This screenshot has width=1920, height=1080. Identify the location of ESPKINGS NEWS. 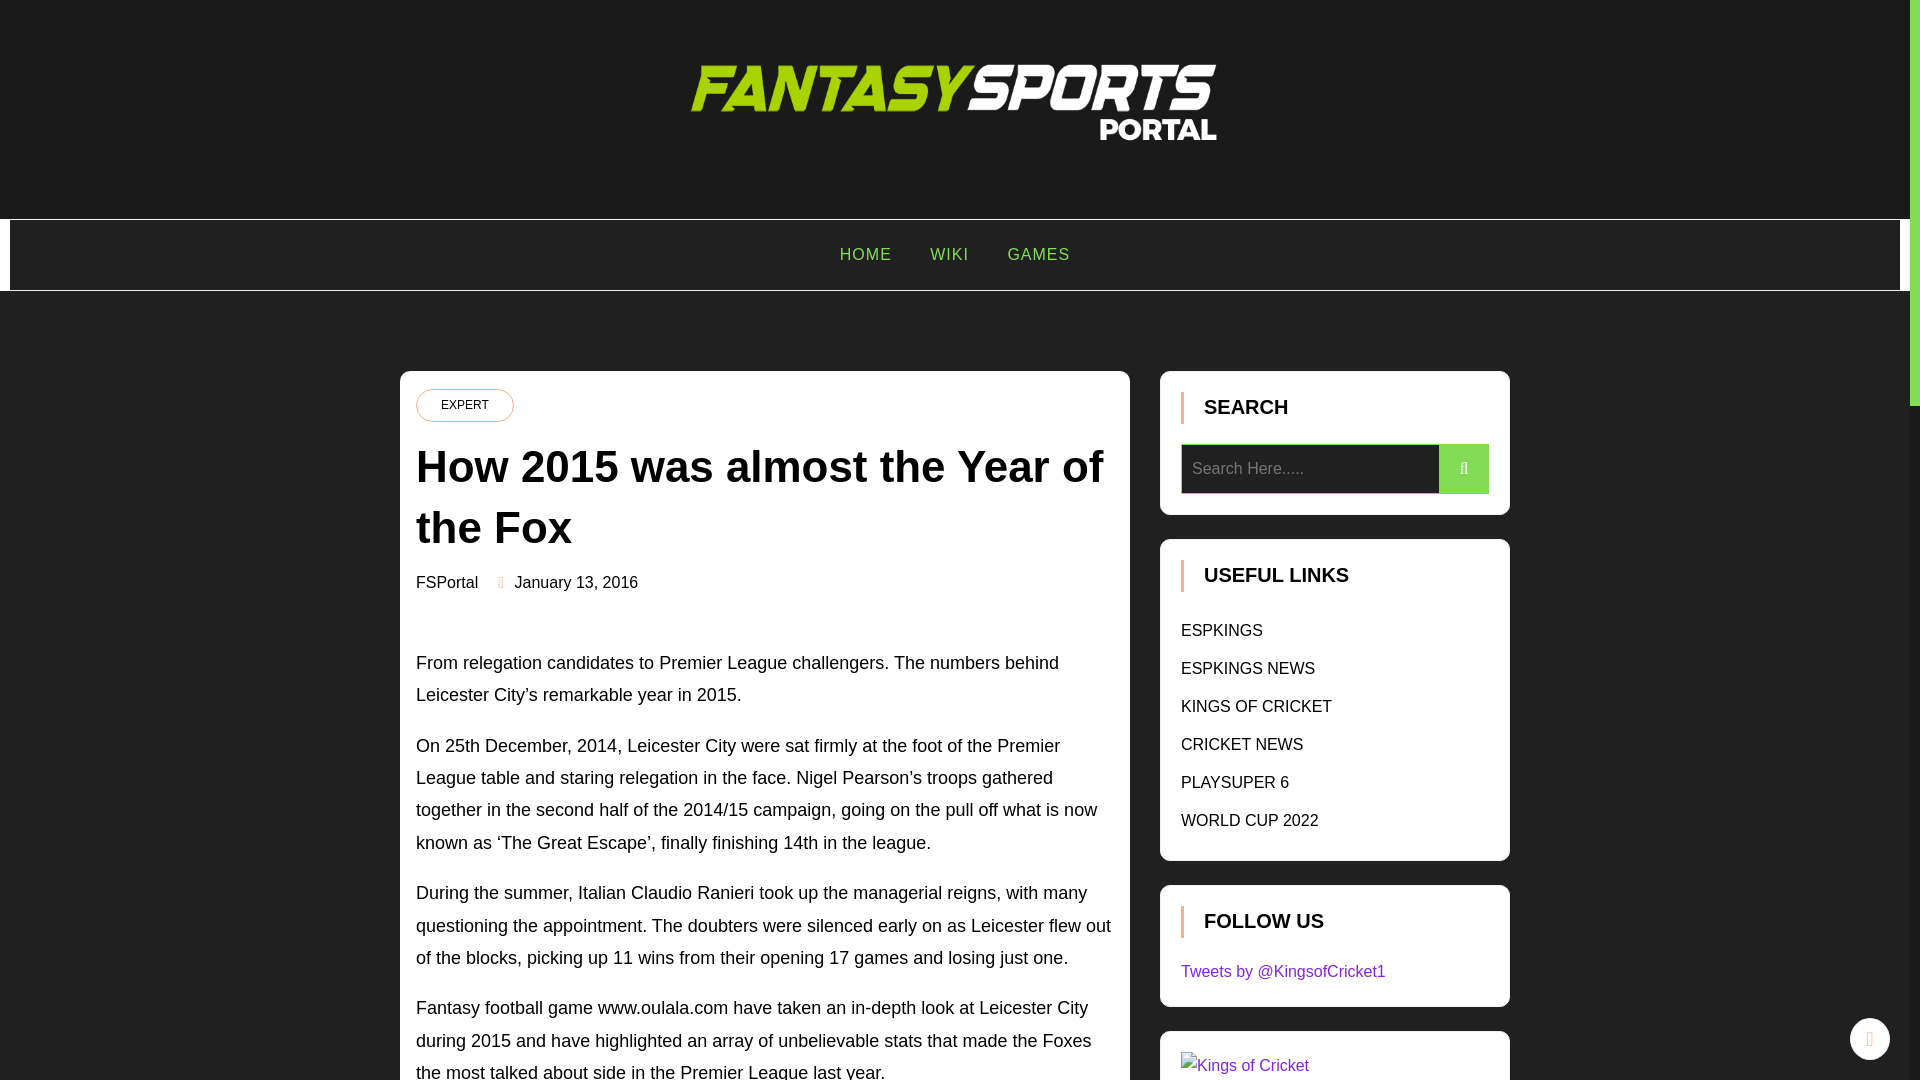
(1248, 668).